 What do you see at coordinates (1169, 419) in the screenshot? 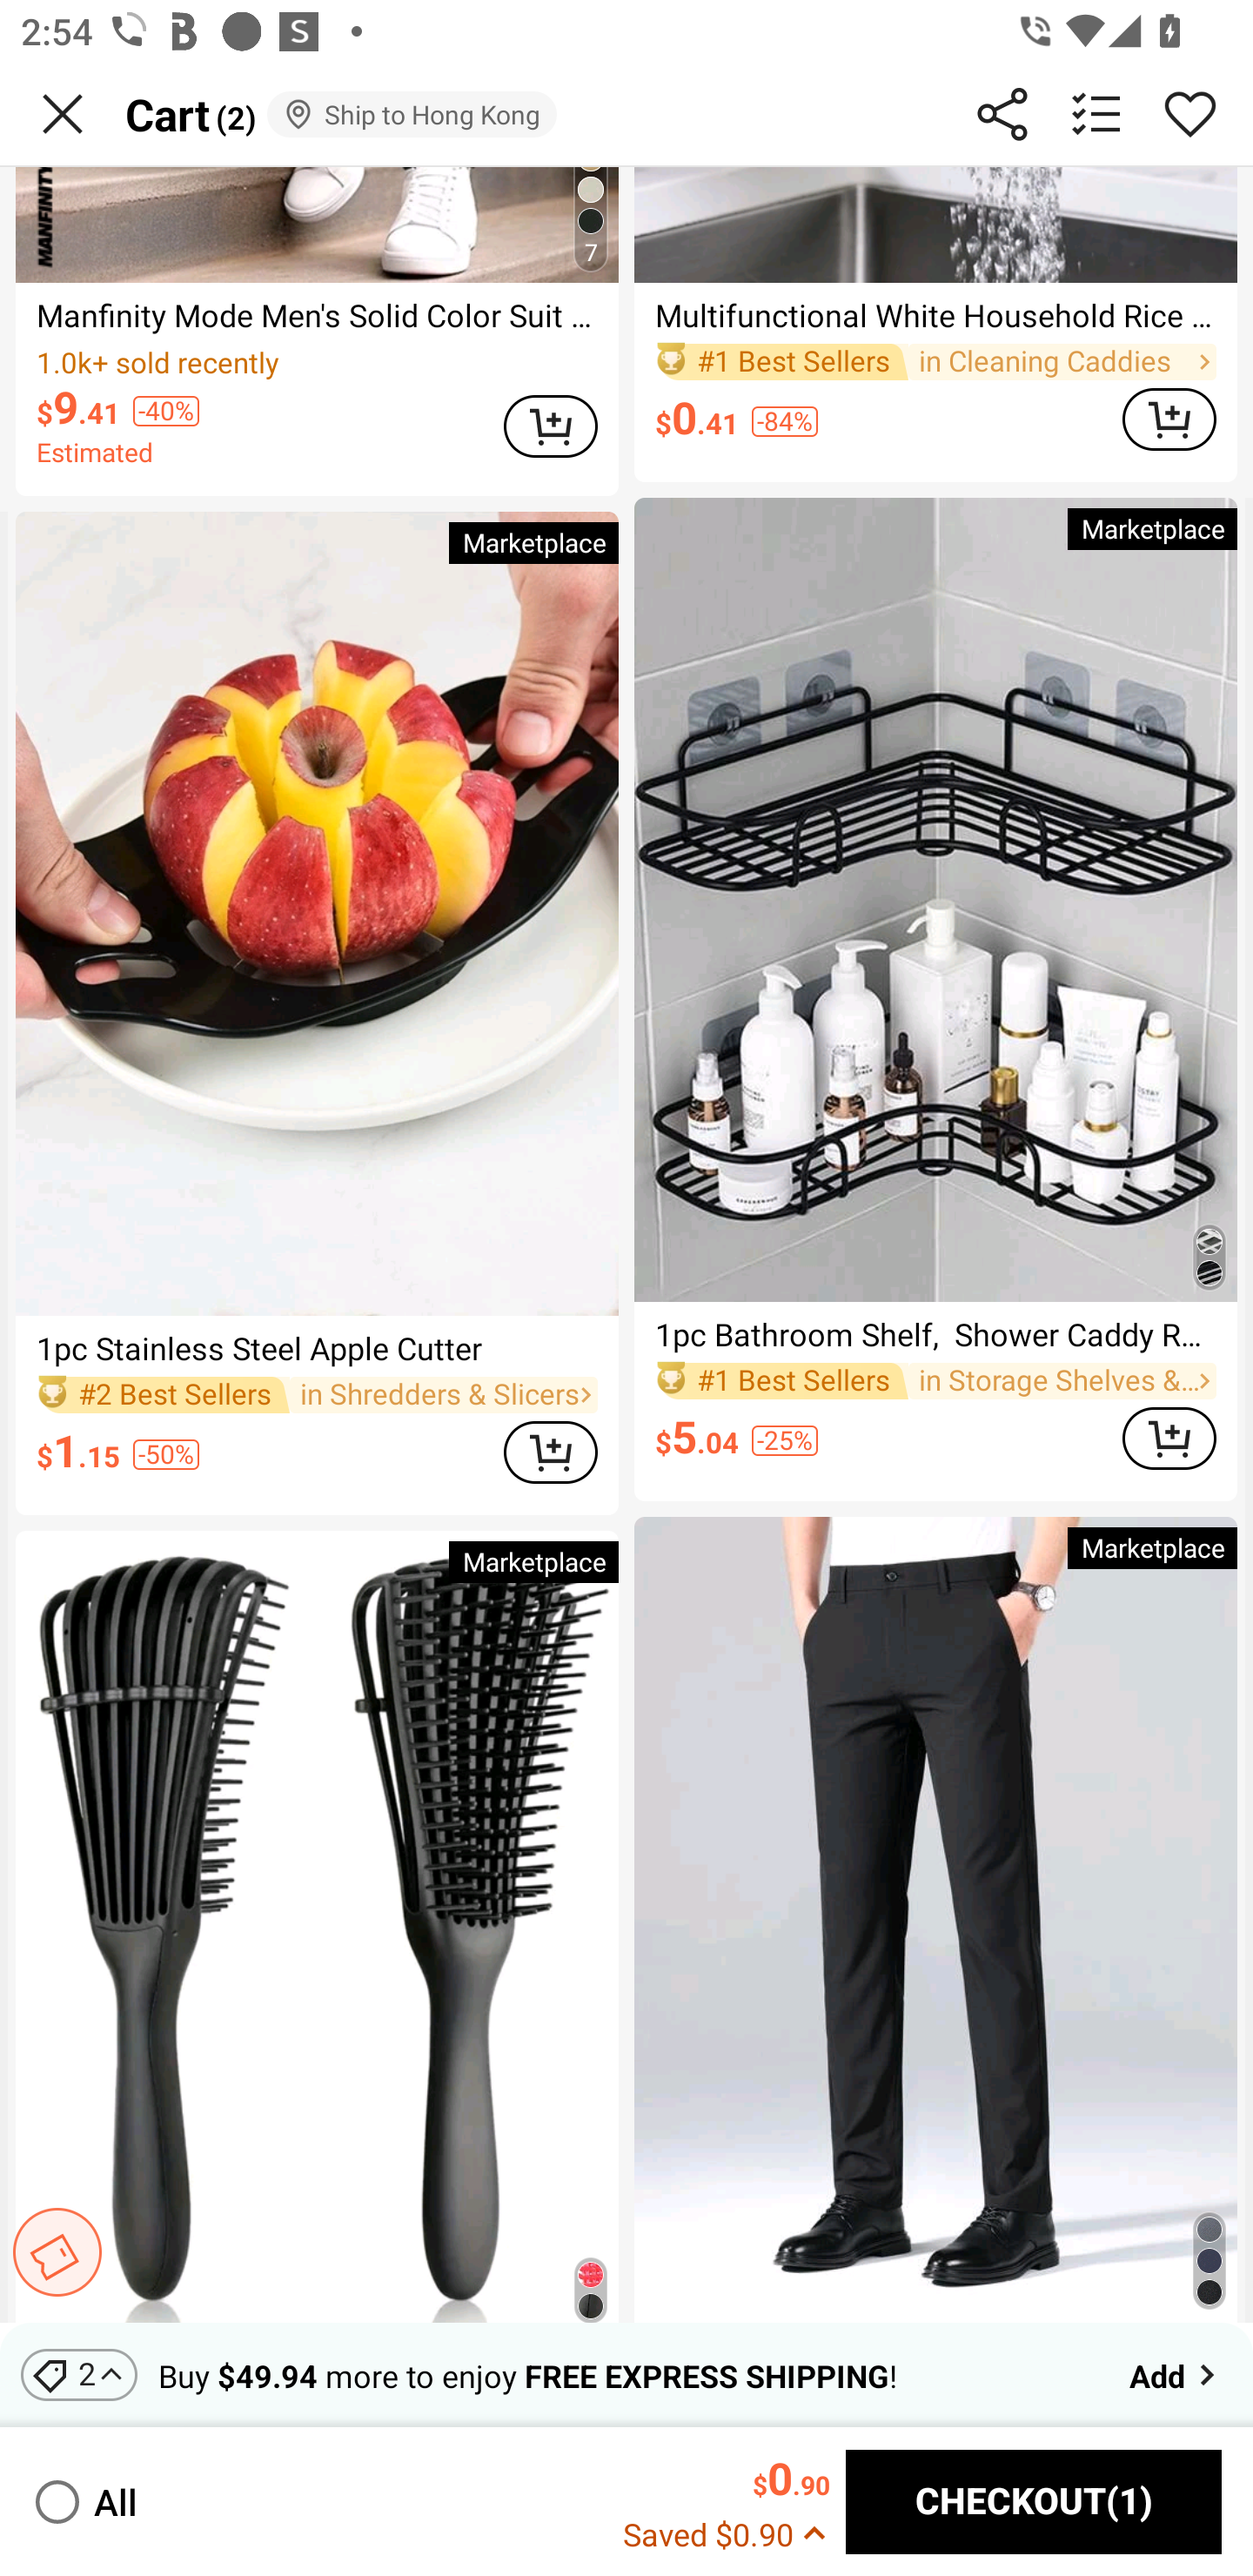
I see `ADD TO CART` at bounding box center [1169, 419].